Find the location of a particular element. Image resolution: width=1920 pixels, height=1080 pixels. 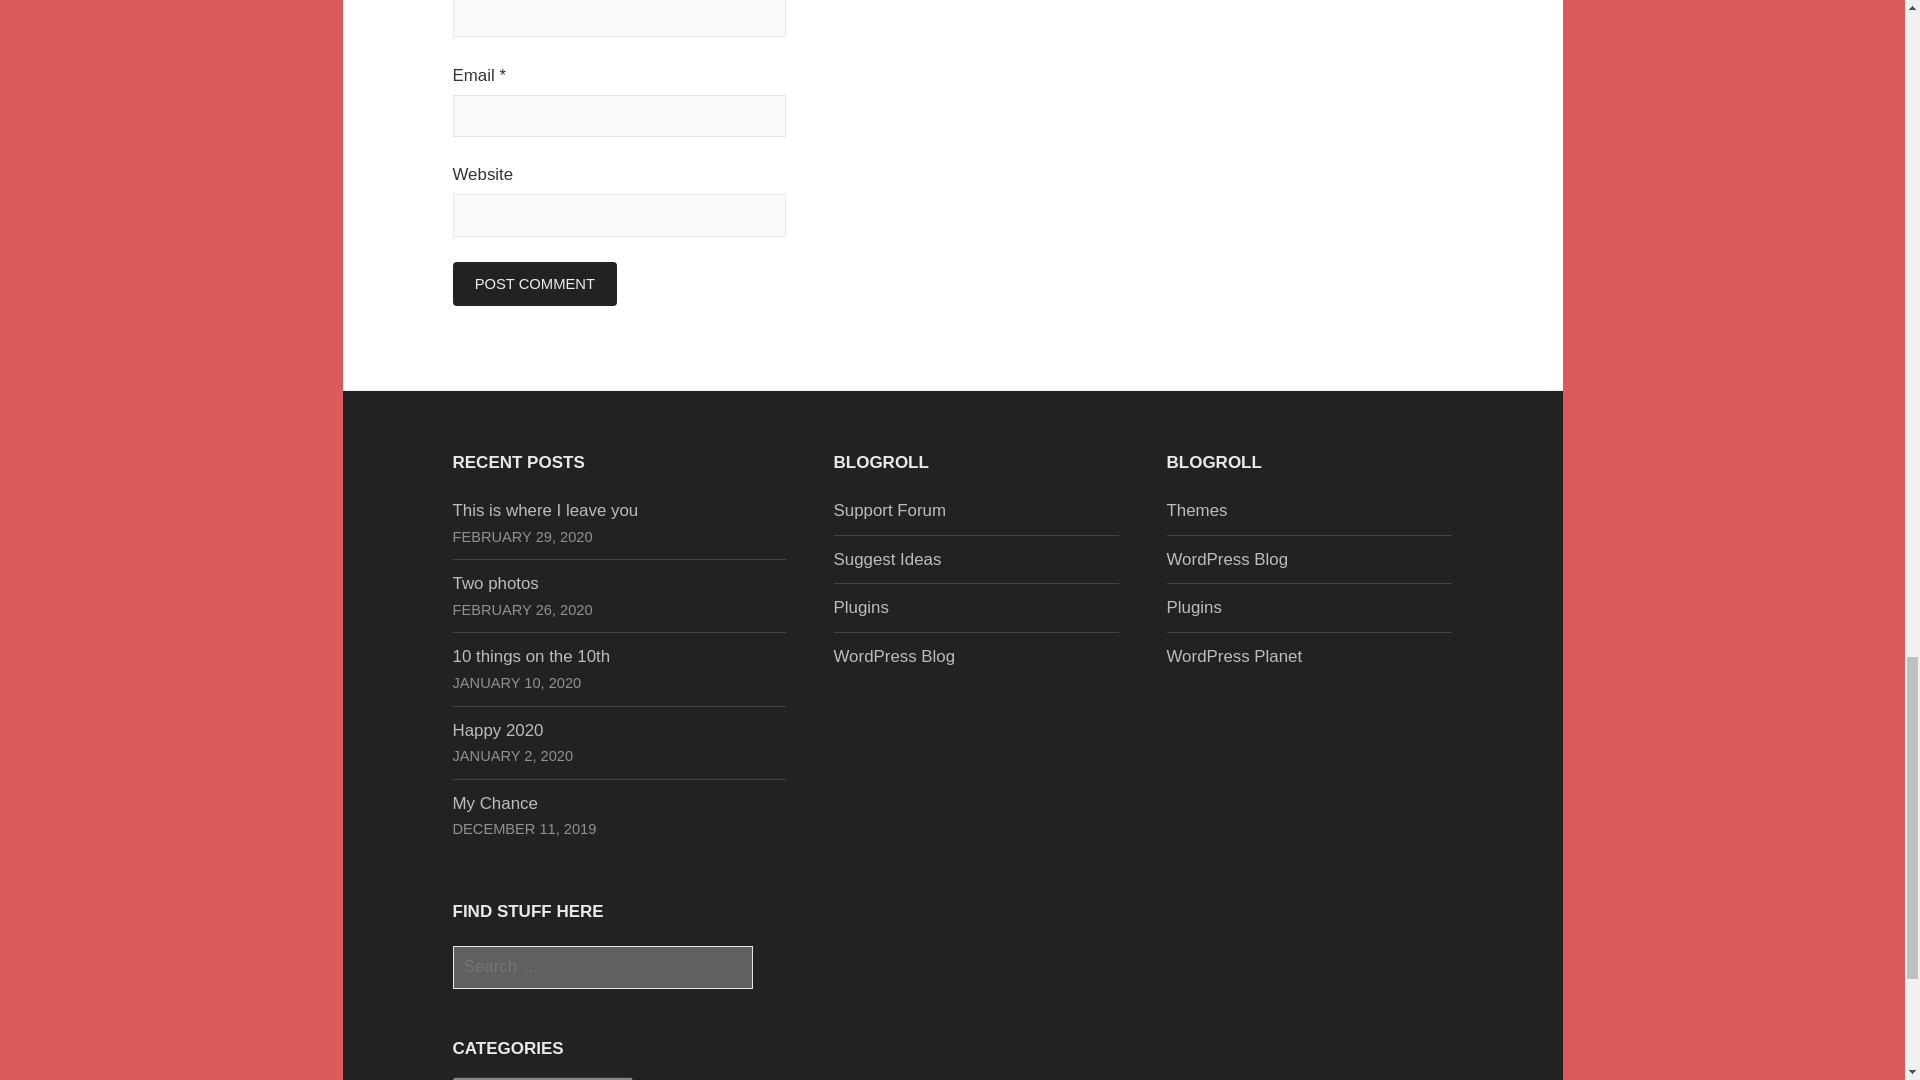

Plugins is located at coordinates (860, 607).